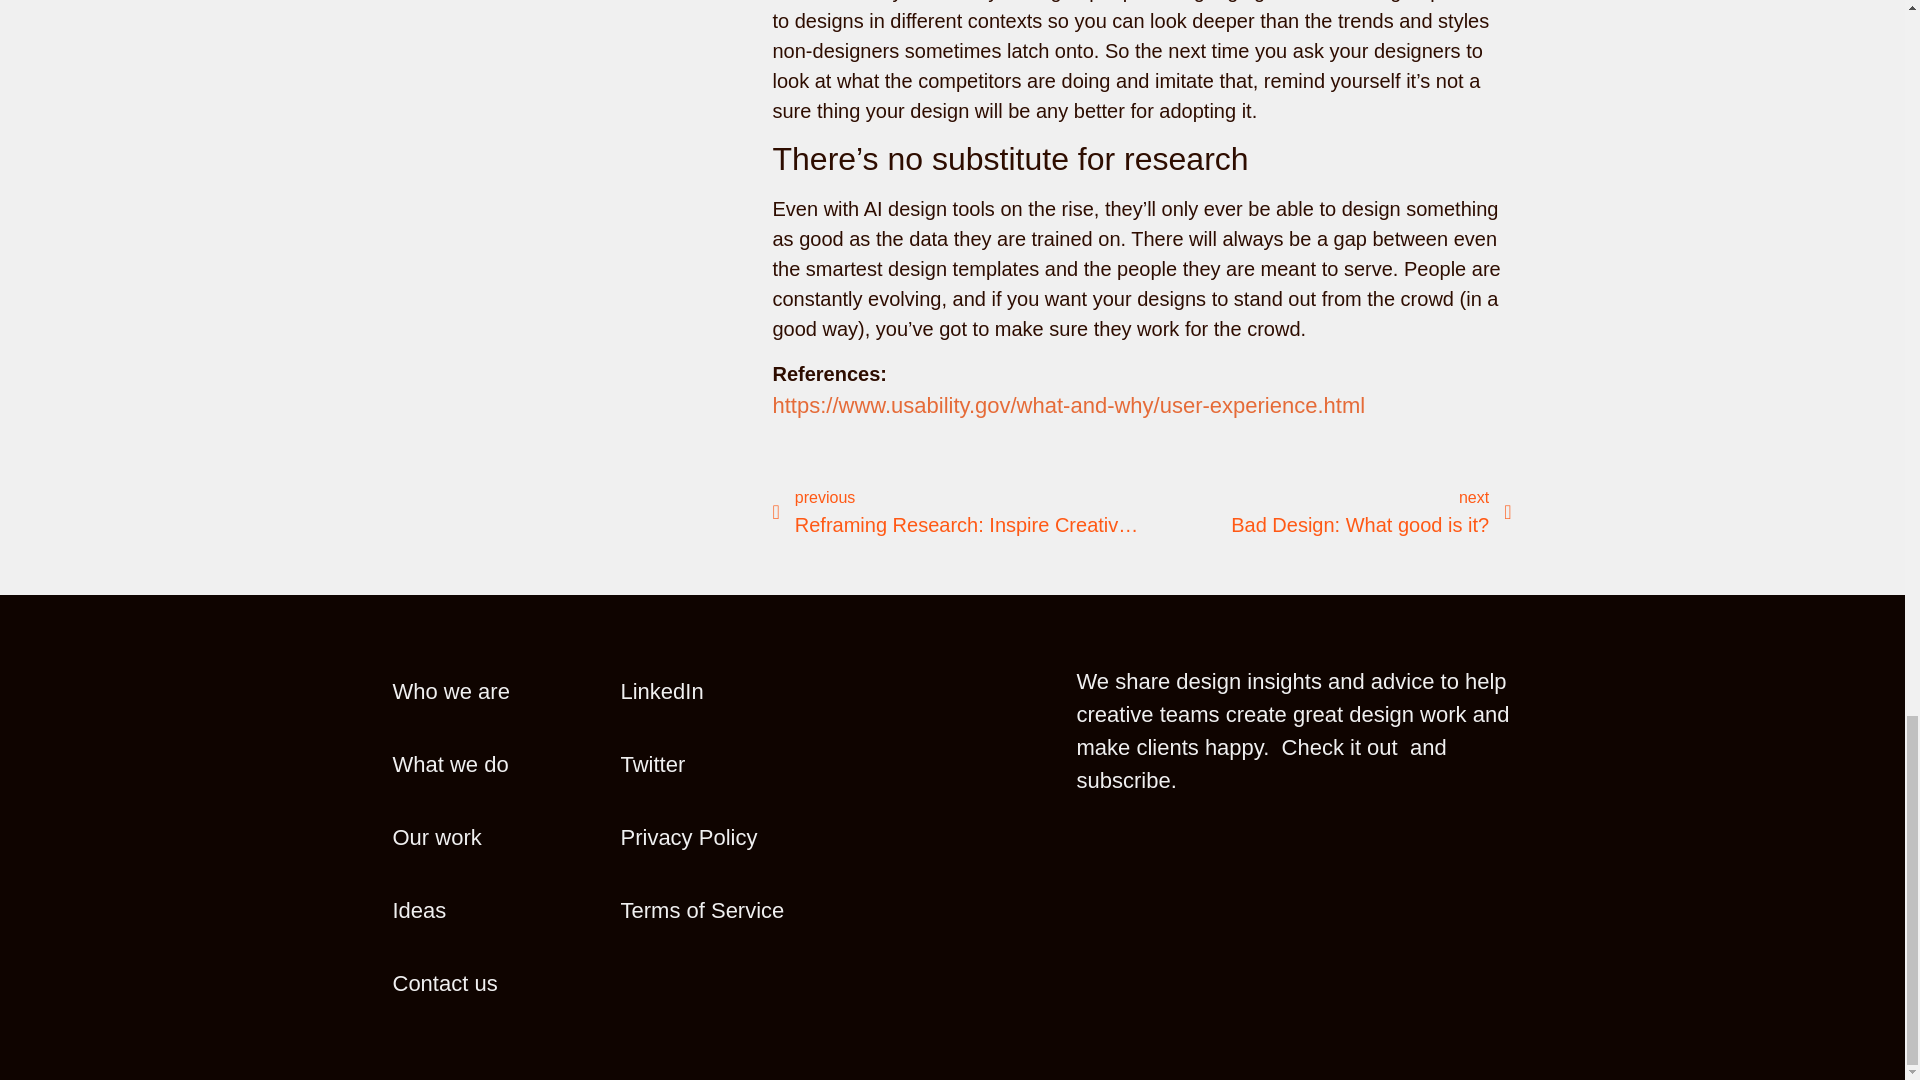  What do you see at coordinates (724, 837) in the screenshot?
I see `Who we are` at bounding box center [724, 837].